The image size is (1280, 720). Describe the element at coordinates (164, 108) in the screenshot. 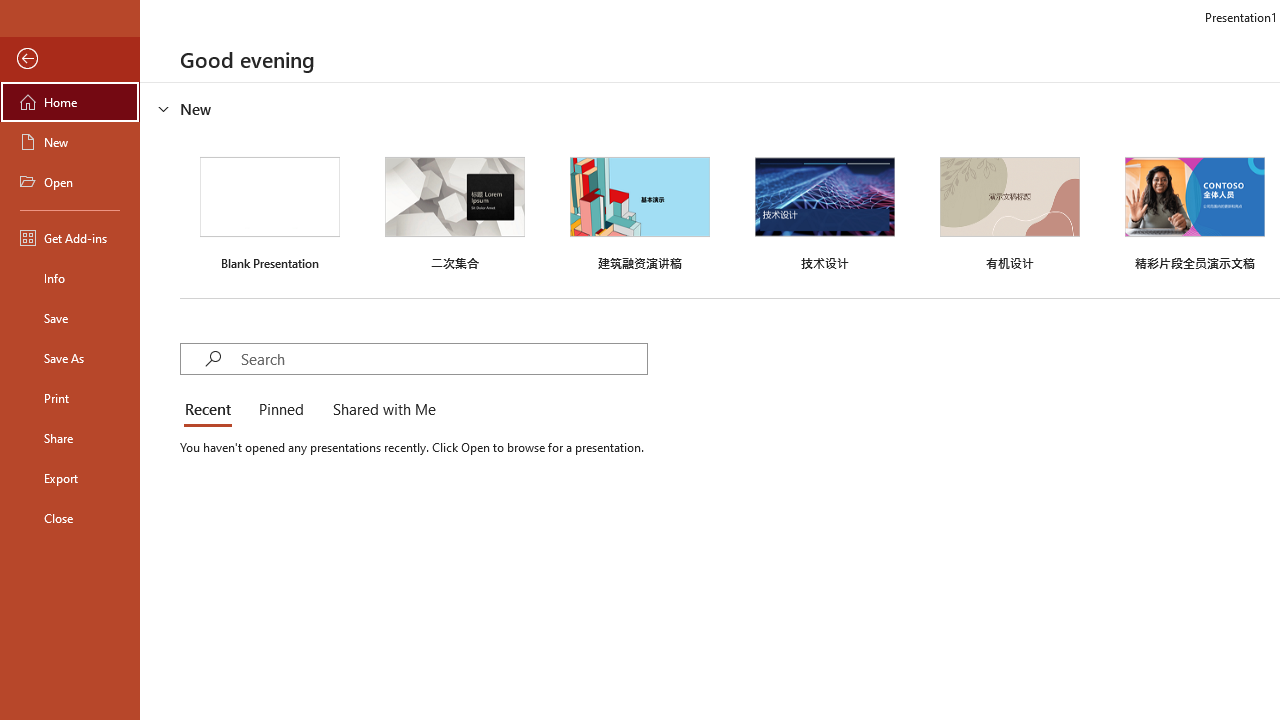

I see `Hide or show region` at that location.